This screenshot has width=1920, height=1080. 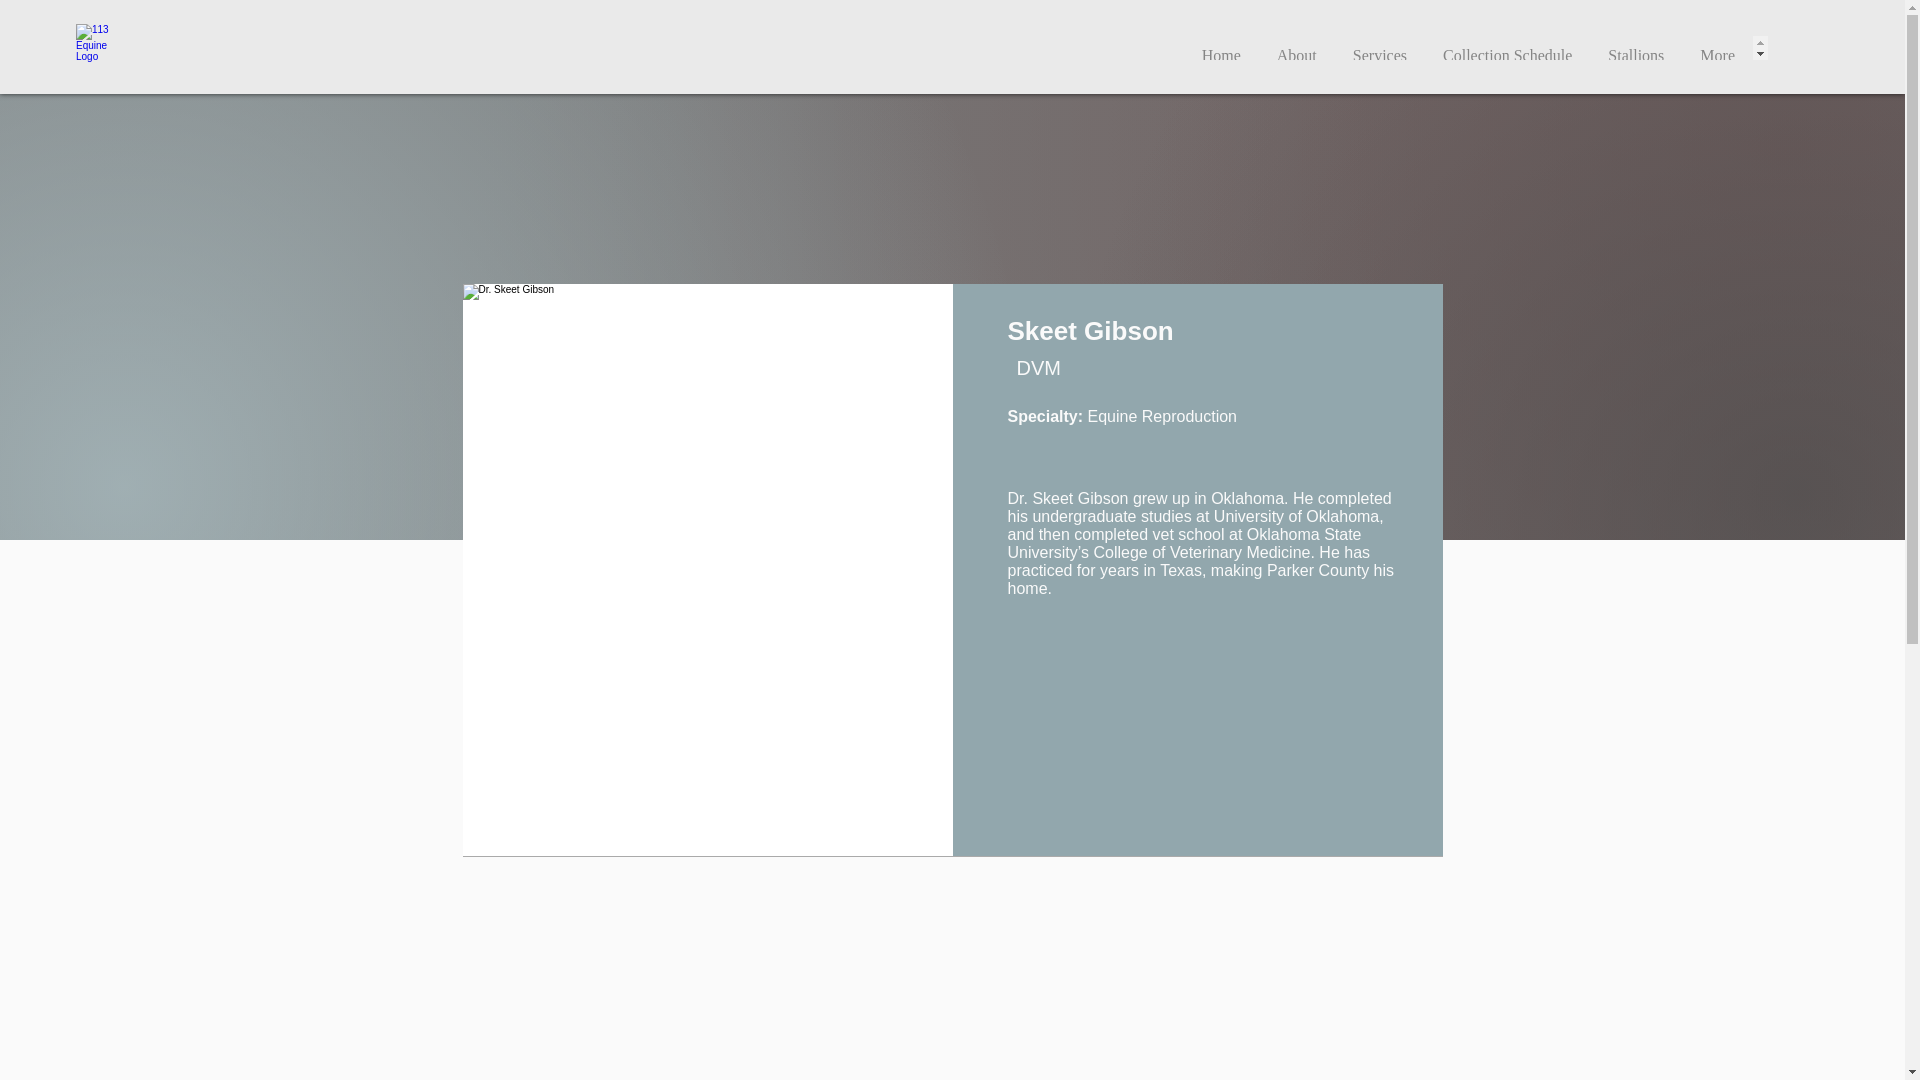 I want to click on Home, so click(x=1222, y=48).